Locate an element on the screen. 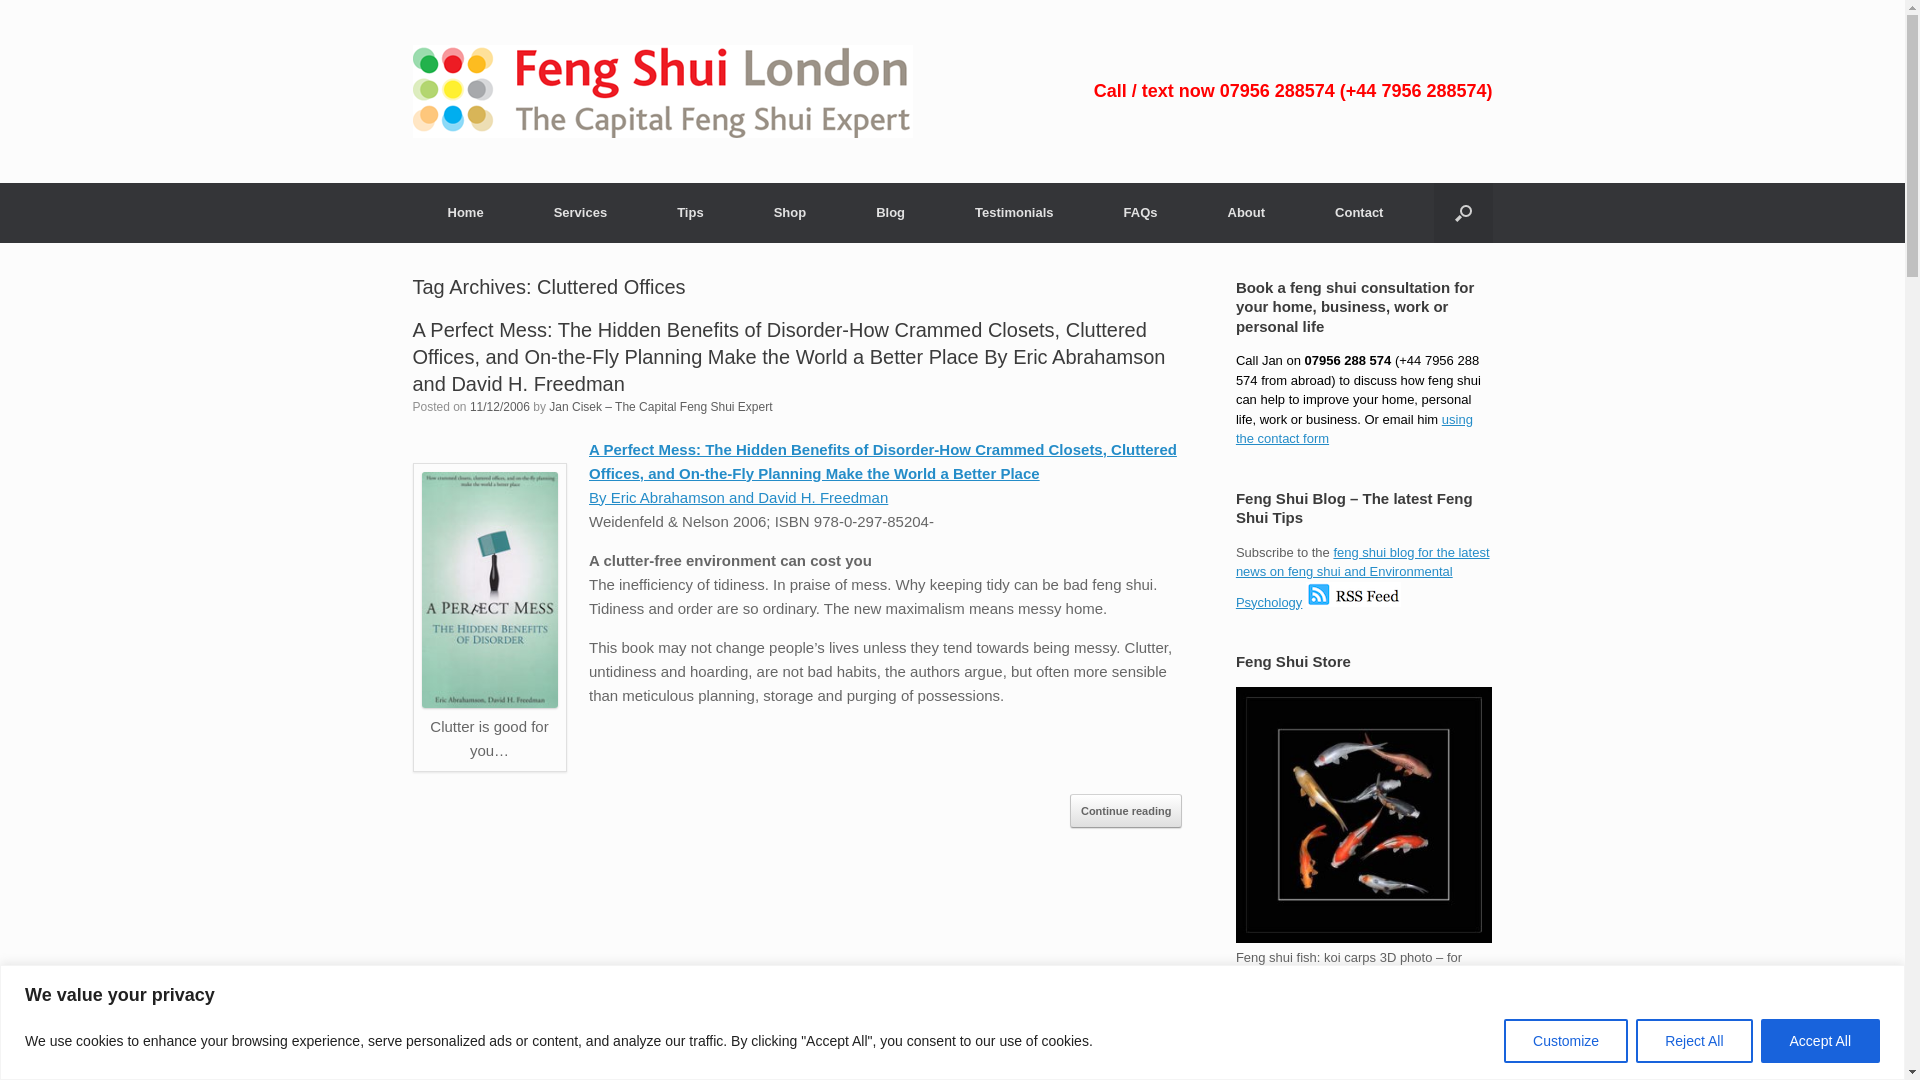 The image size is (1920, 1080). Services is located at coordinates (580, 212).